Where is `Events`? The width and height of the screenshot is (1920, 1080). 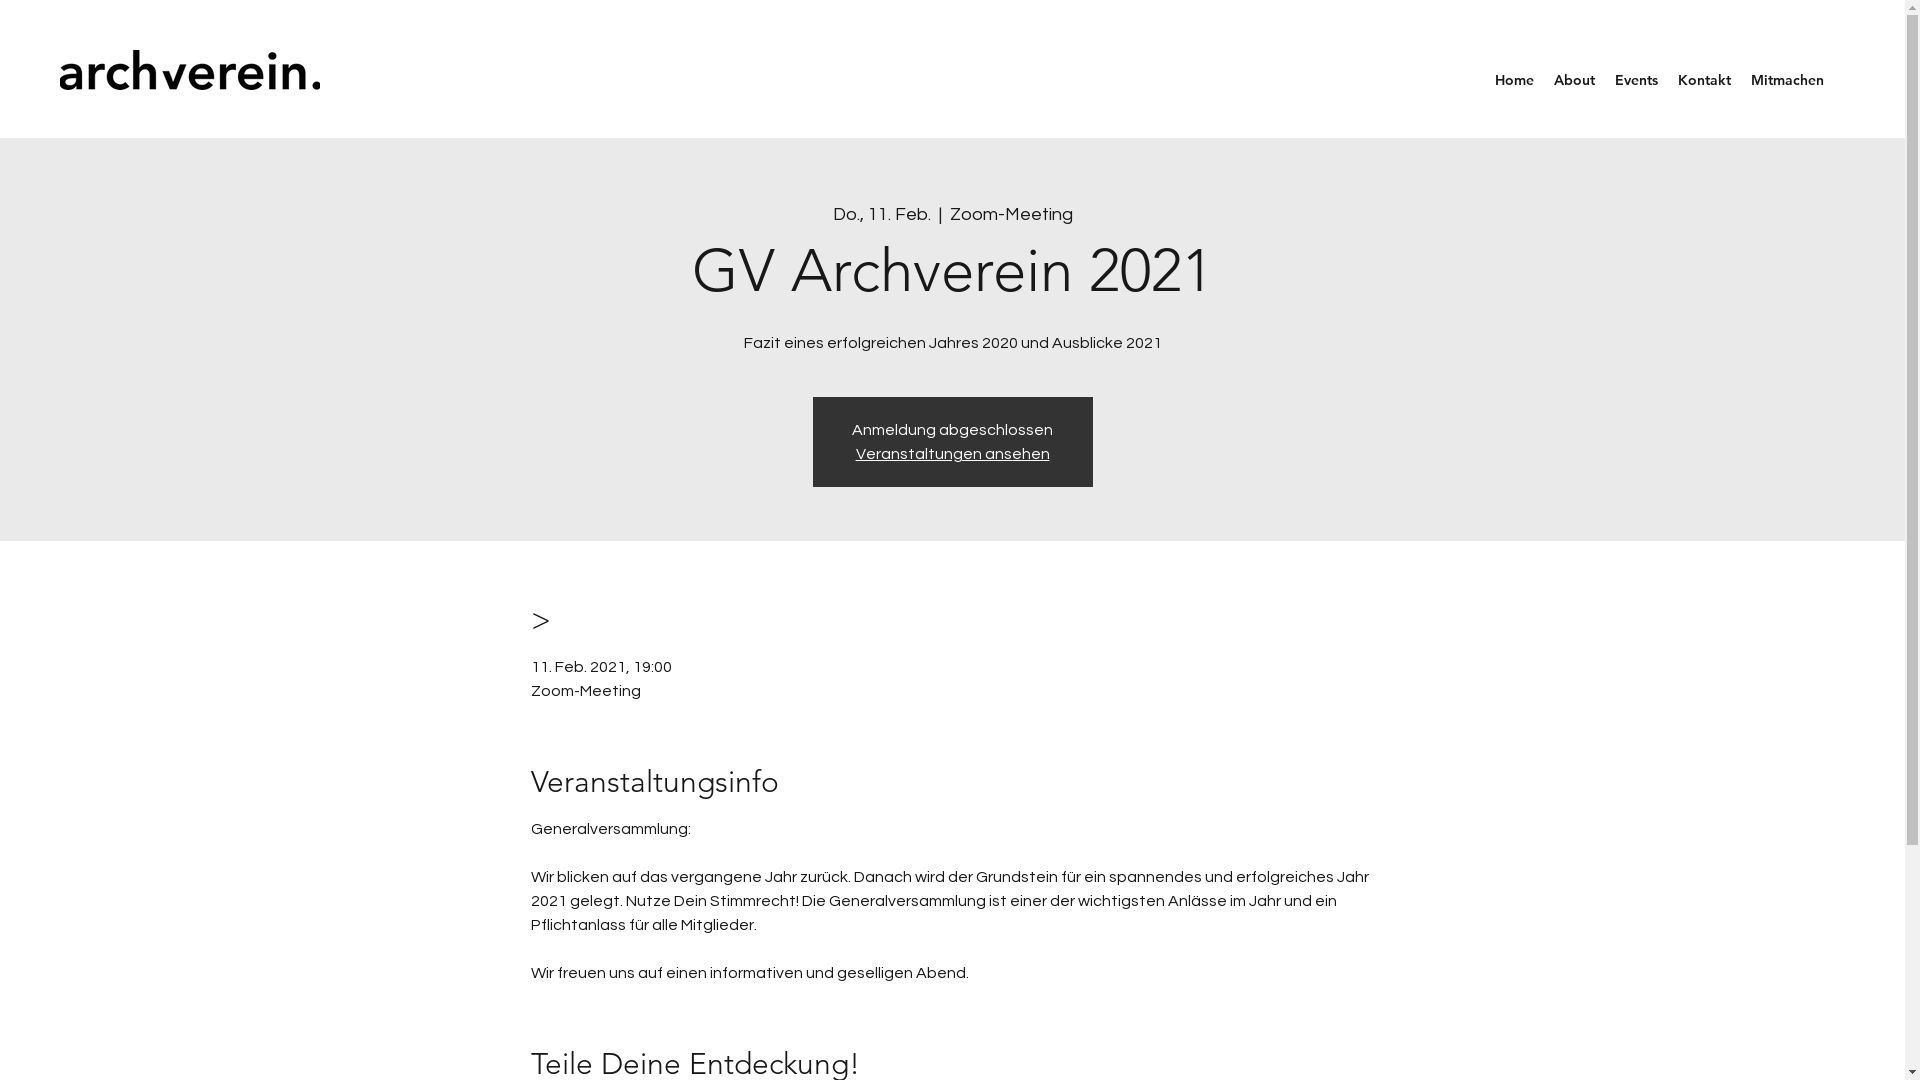 Events is located at coordinates (1636, 80).